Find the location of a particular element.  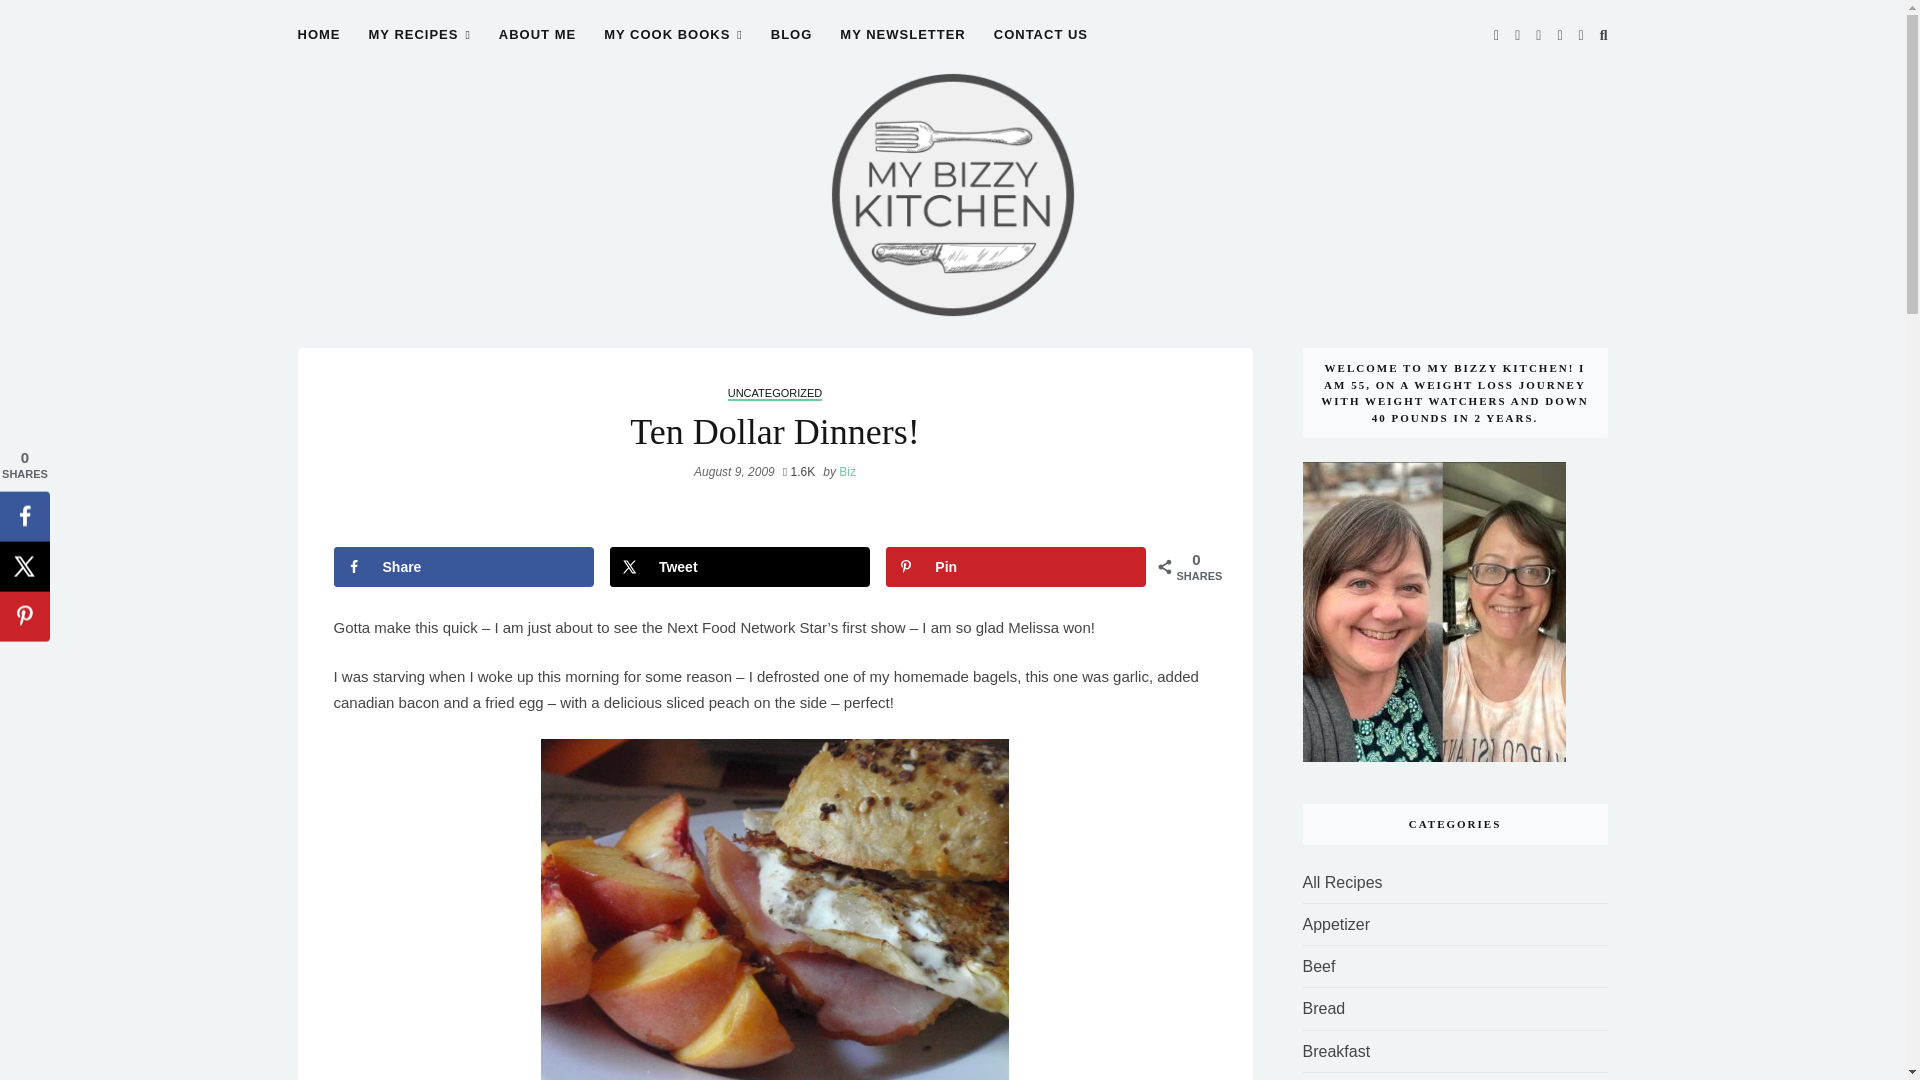

P8090042 is located at coordinates (775, 909).